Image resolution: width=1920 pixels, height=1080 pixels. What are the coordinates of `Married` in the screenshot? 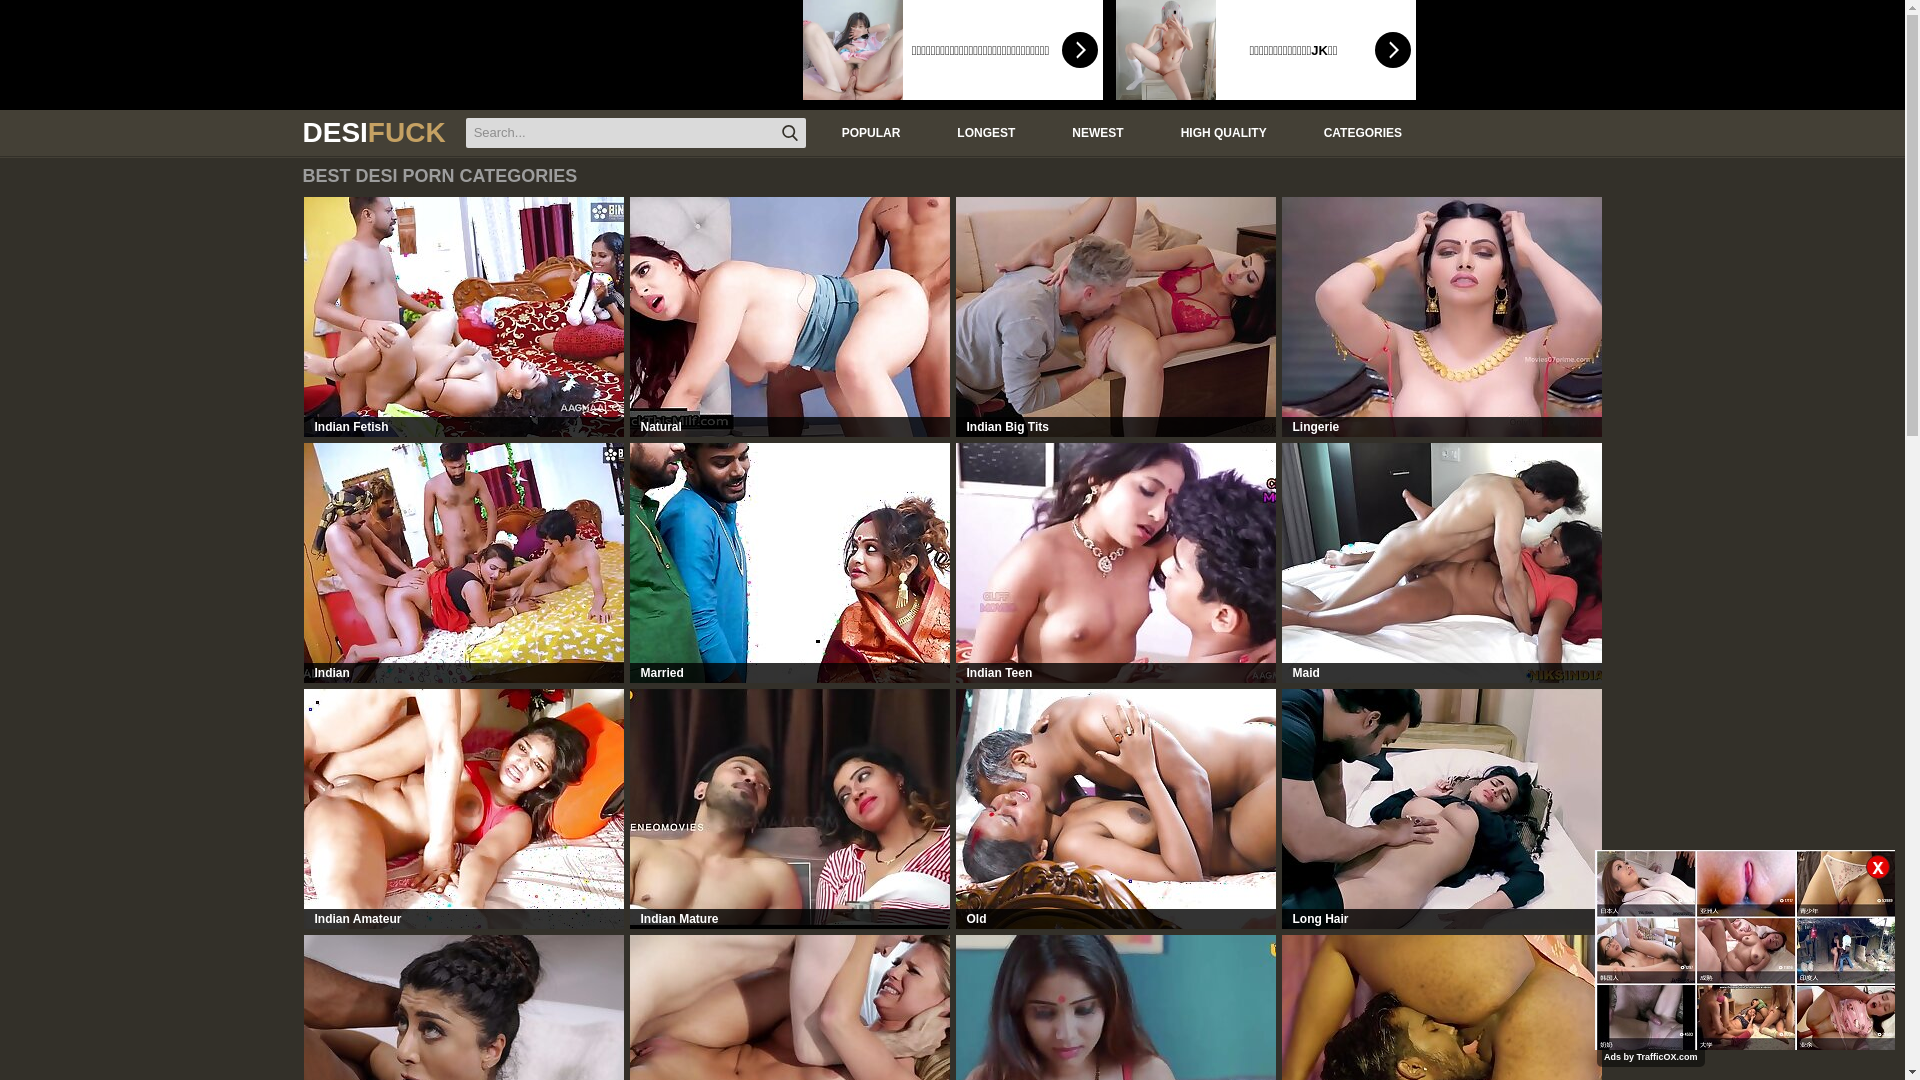 It's located at (790, 563).